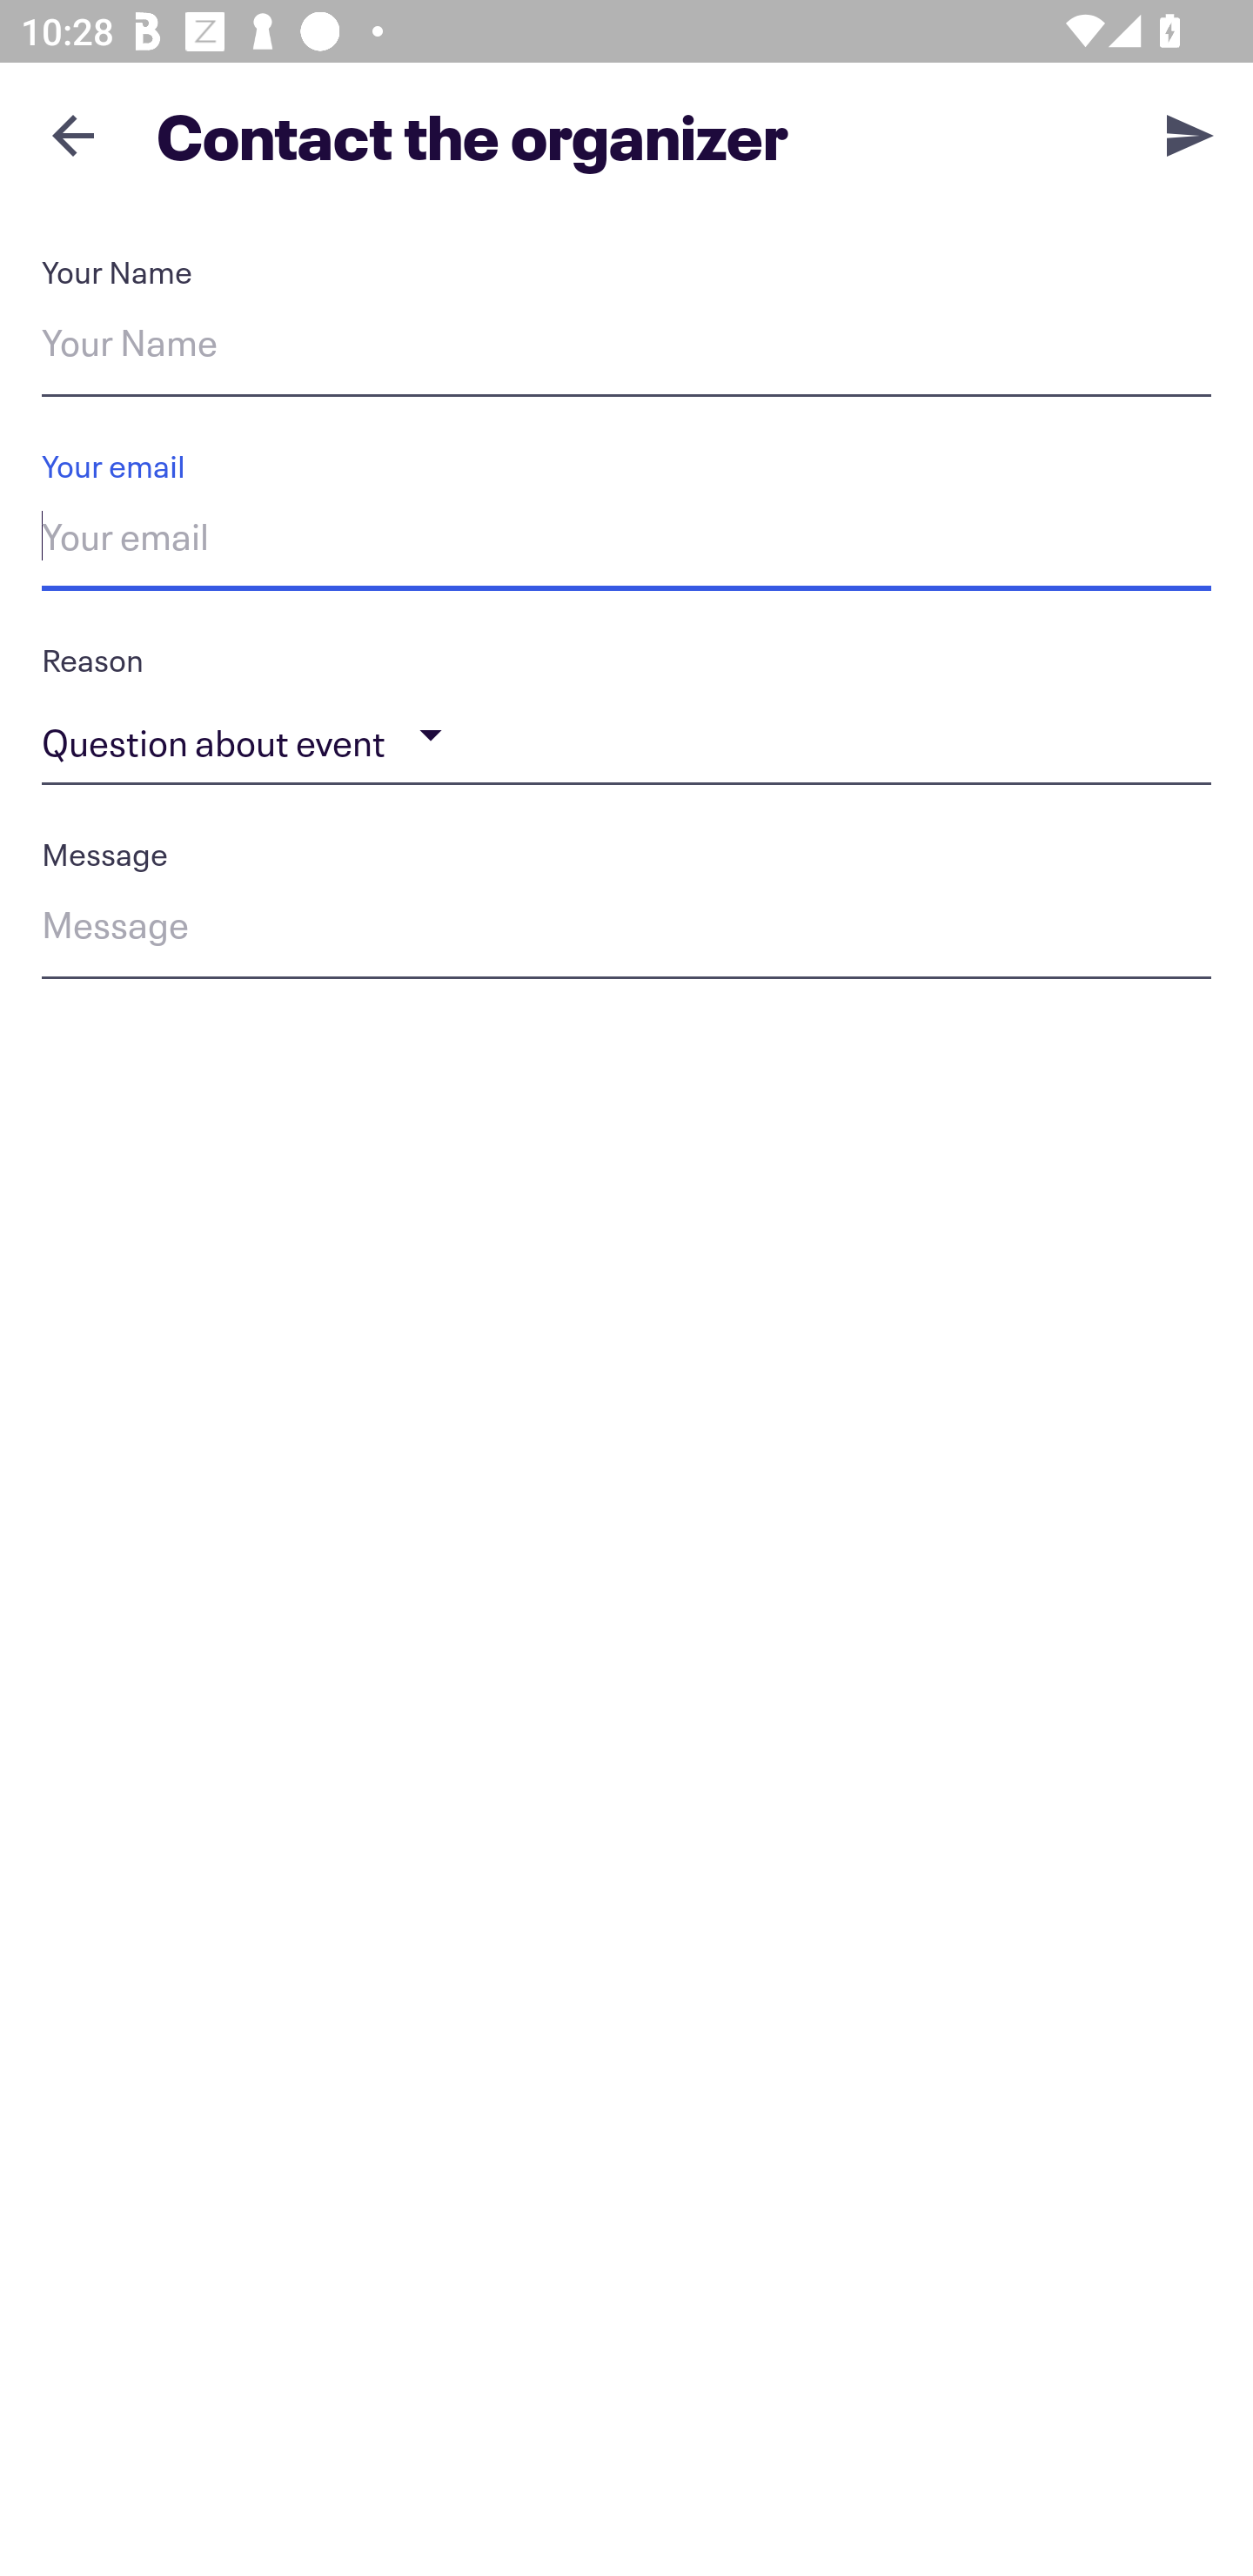 The image size is (1253, 2576). What do you see at coordinates (73, 135) in the screenshot?
I see `Navigate up` at bounding box center [73, 135].